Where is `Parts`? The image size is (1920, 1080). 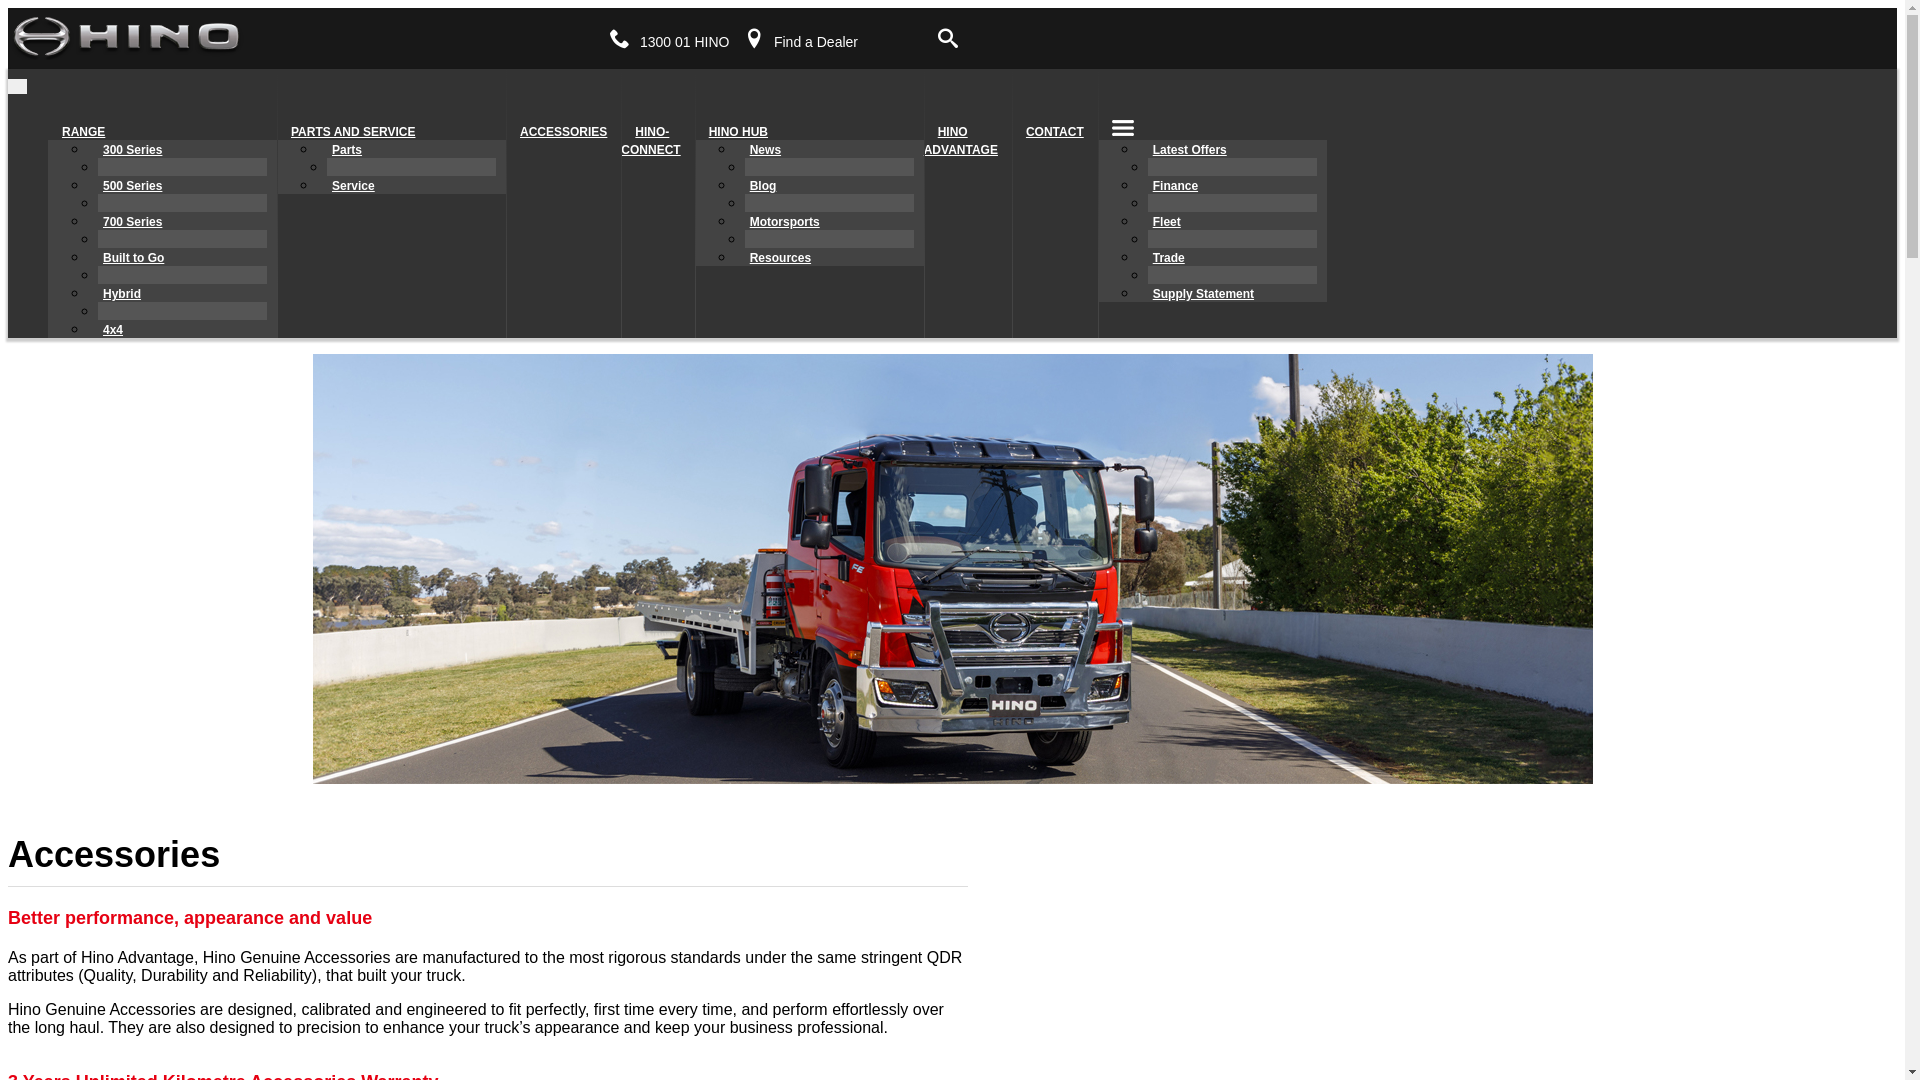 Parts is located at coordinates (347, 150).